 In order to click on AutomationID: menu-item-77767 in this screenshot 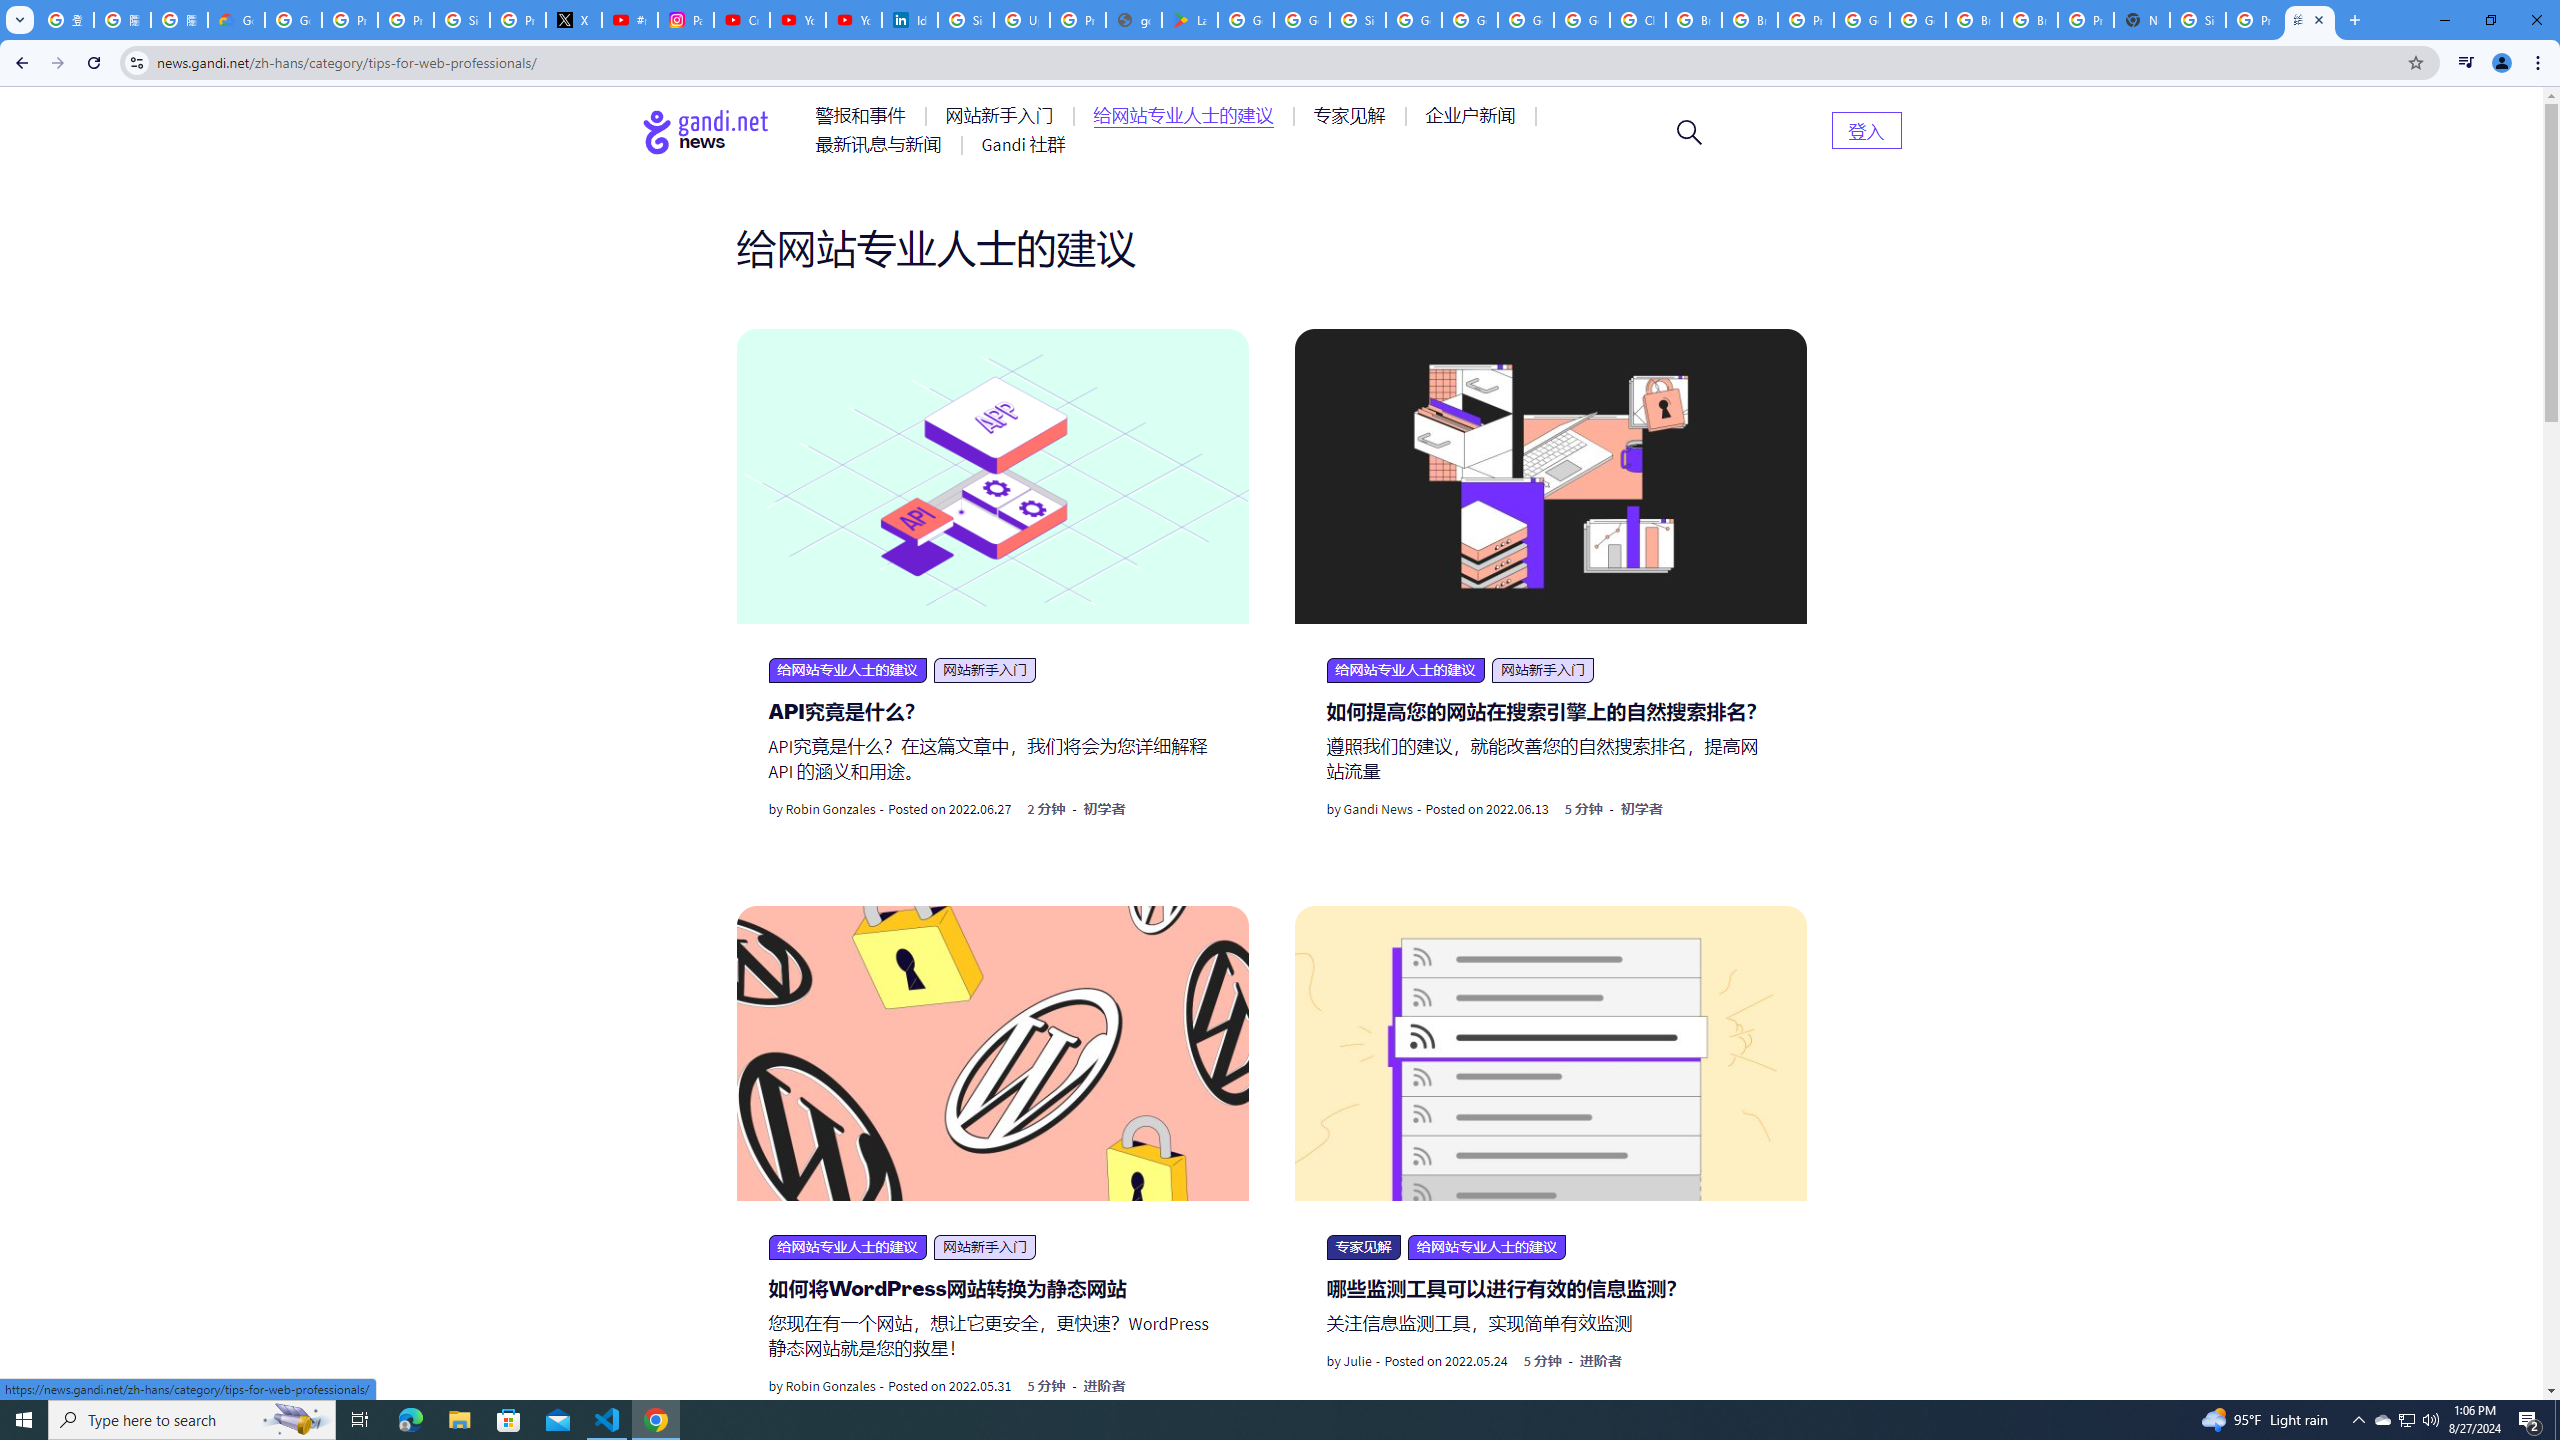, I will do `click(1024, 144)`.